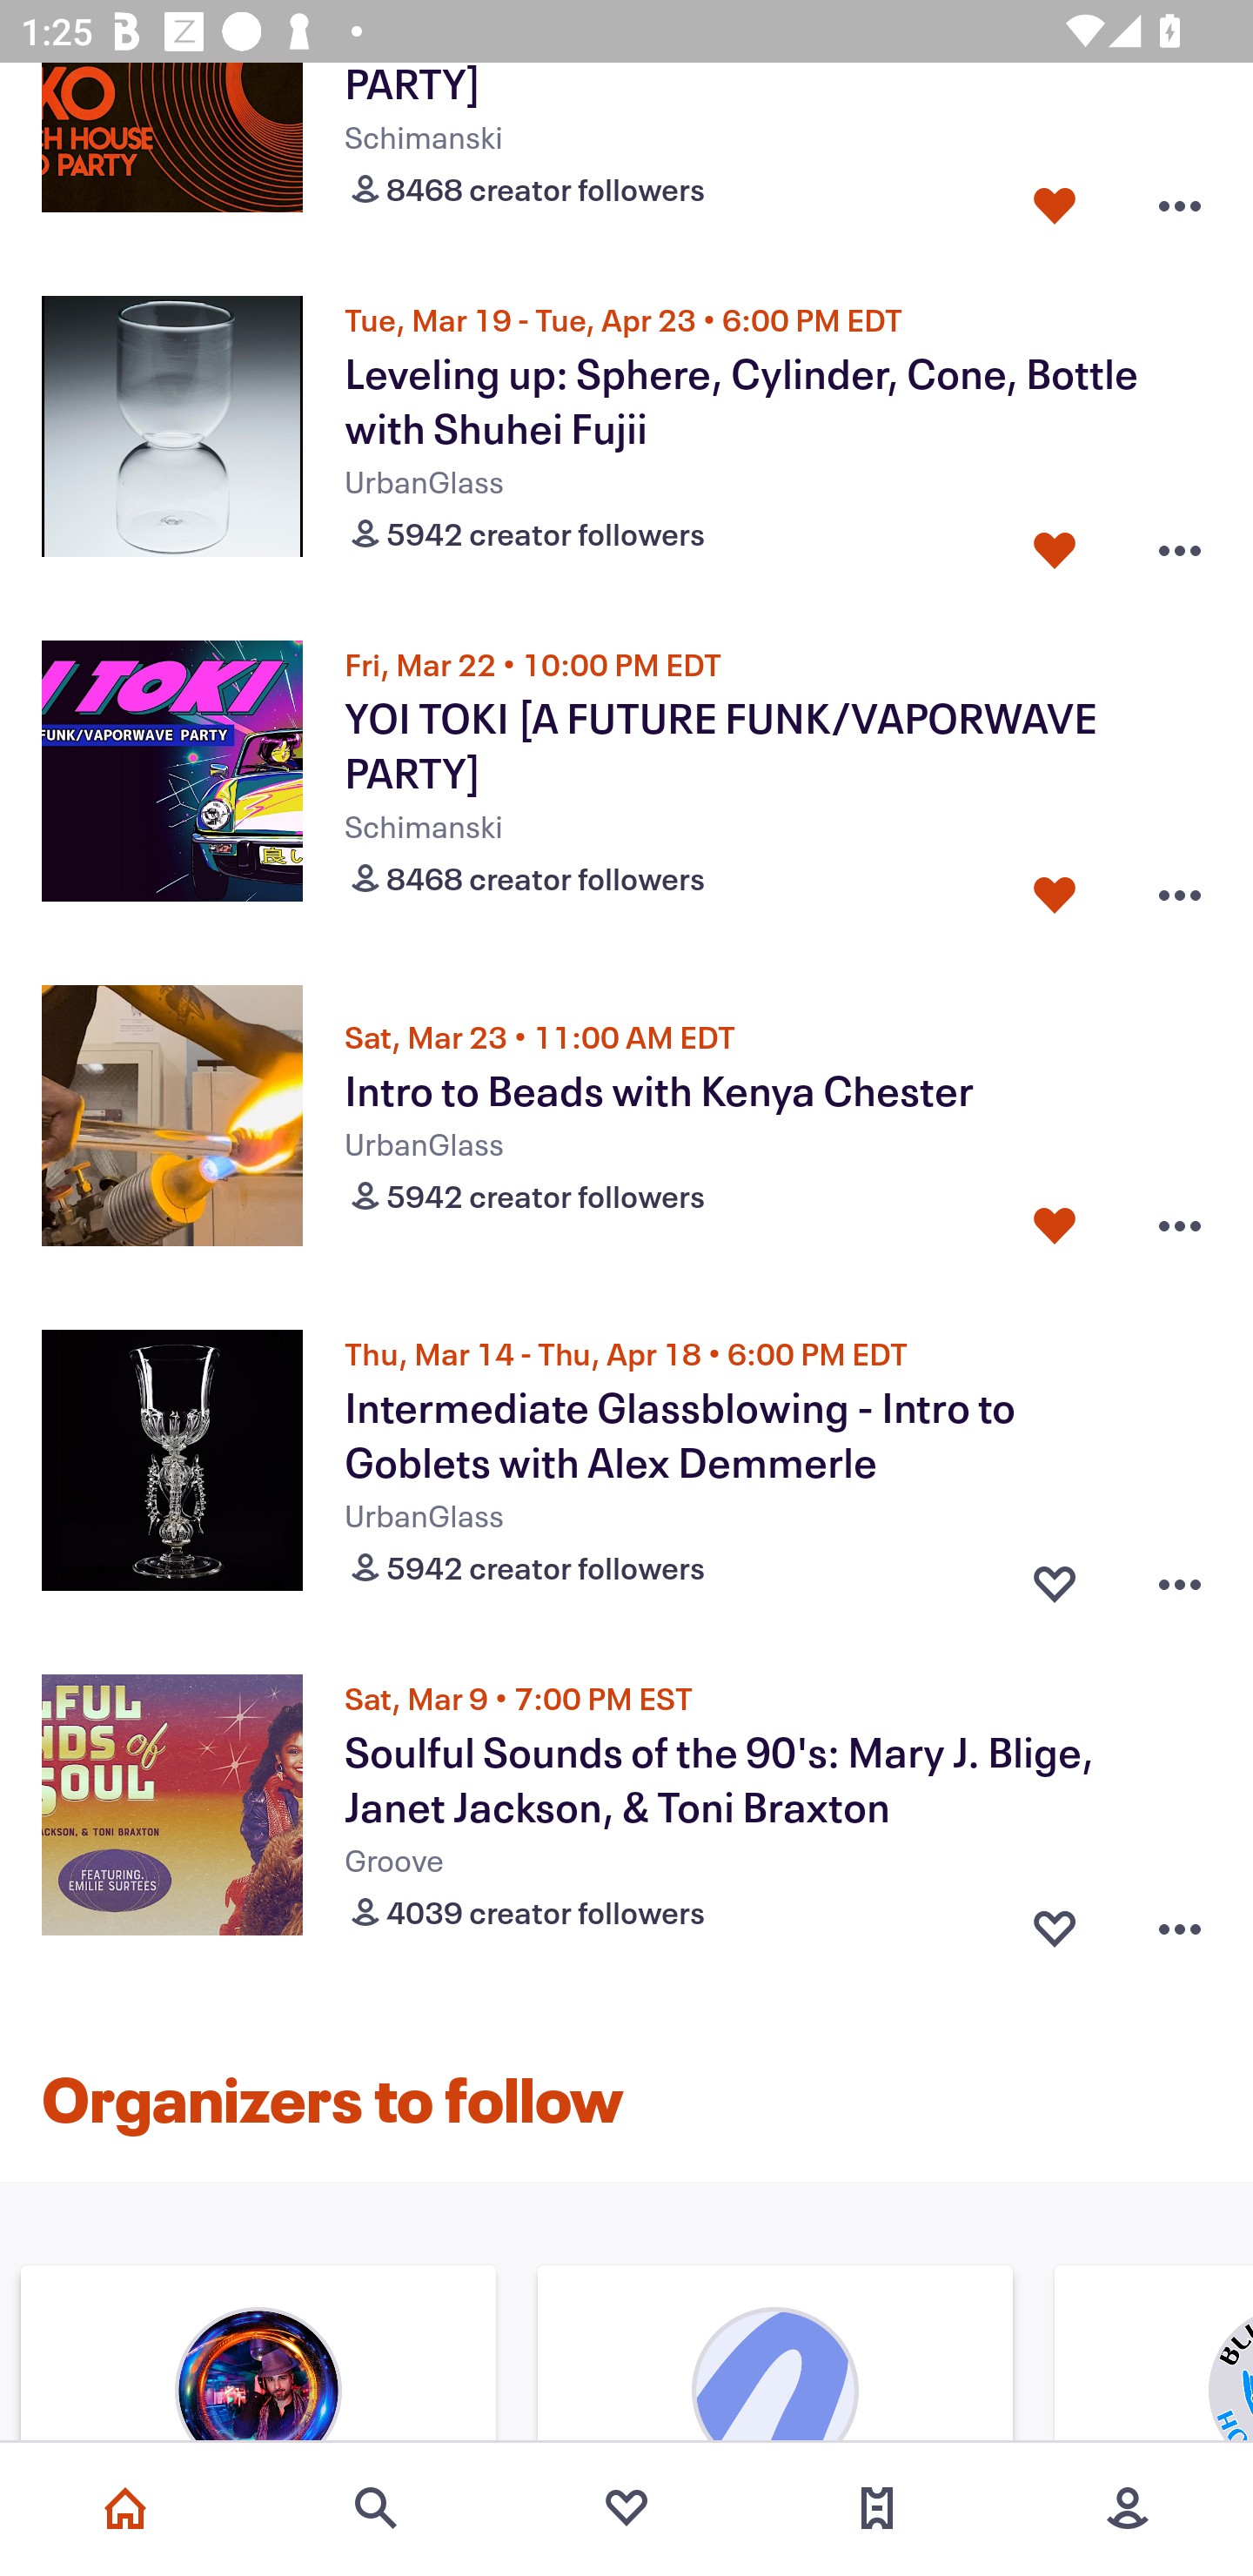 The width and height of the screenshot is (1253, 2576). I want to click on Overflow menu button, so click(1180, 543).